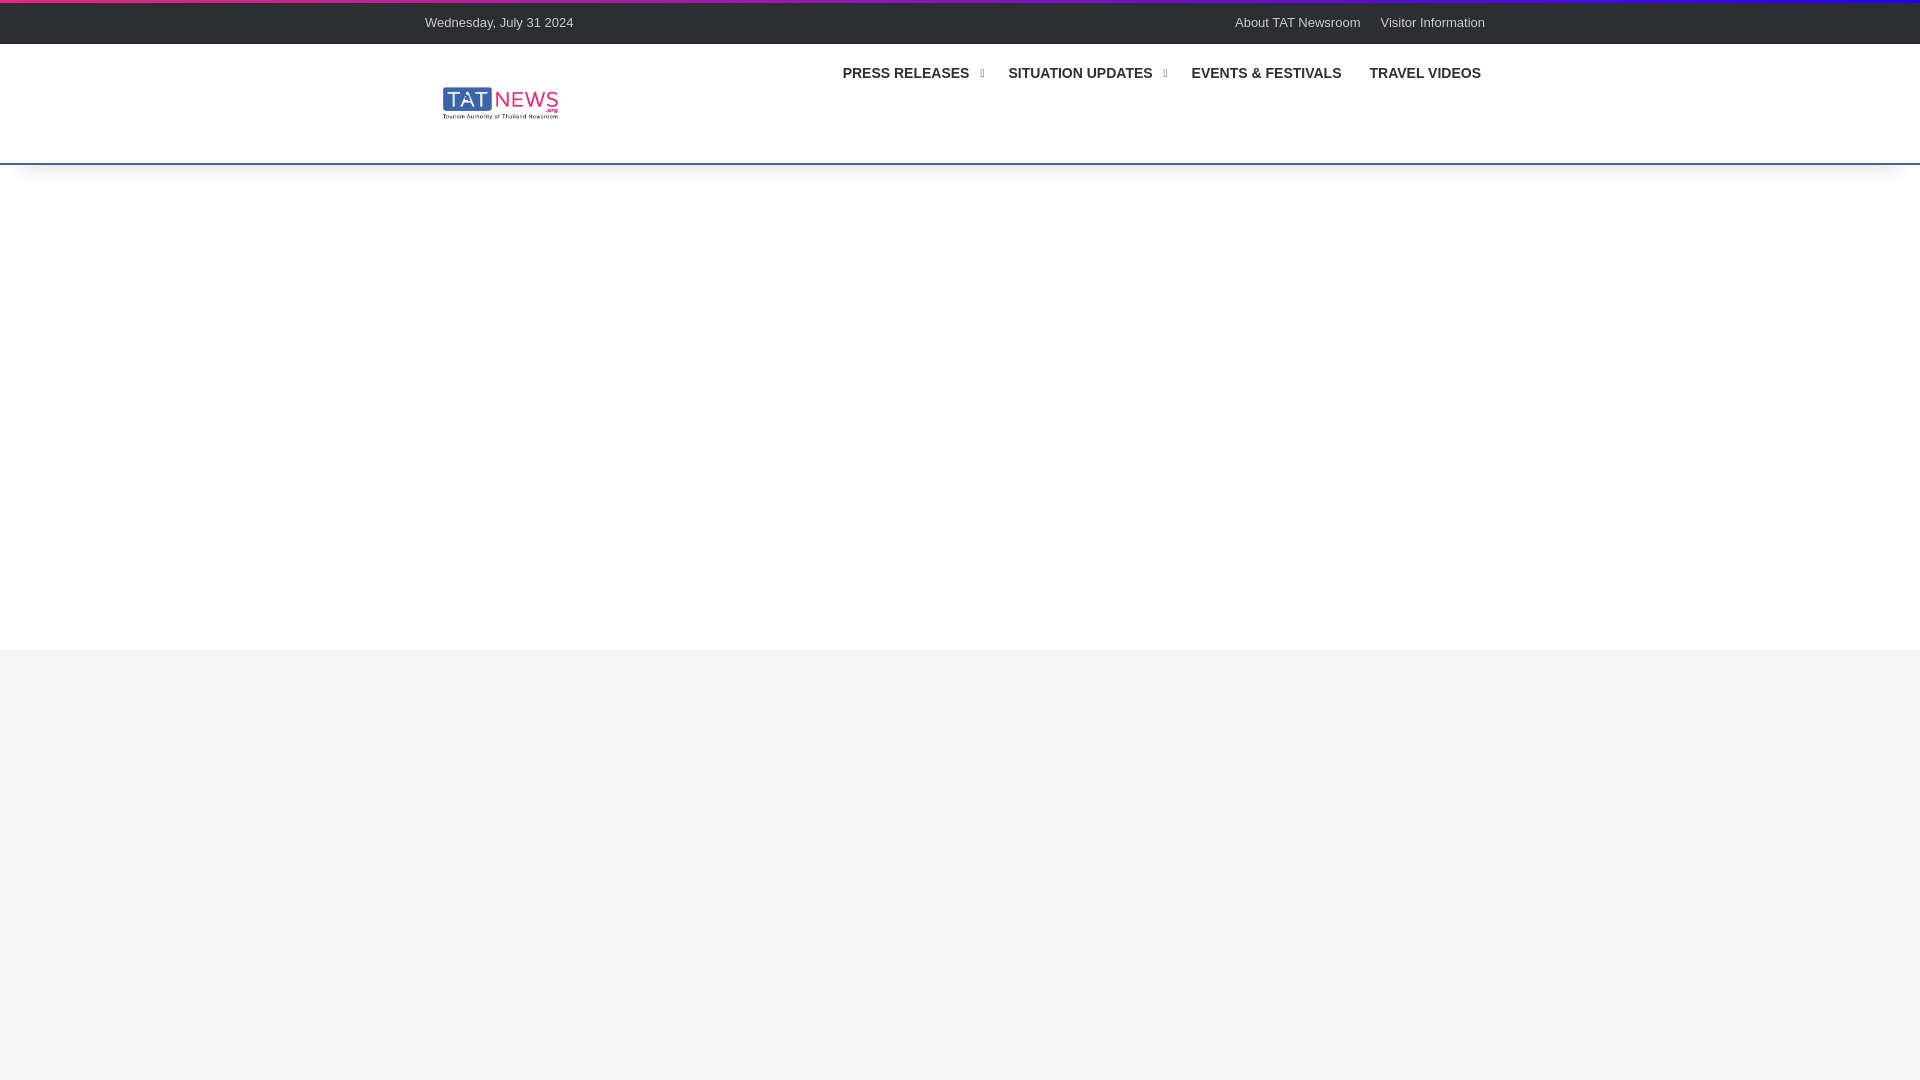 This screenshot has height=1080, width=1920. I want to click on TRAVEL VIDEOS, so click(1425, 72).